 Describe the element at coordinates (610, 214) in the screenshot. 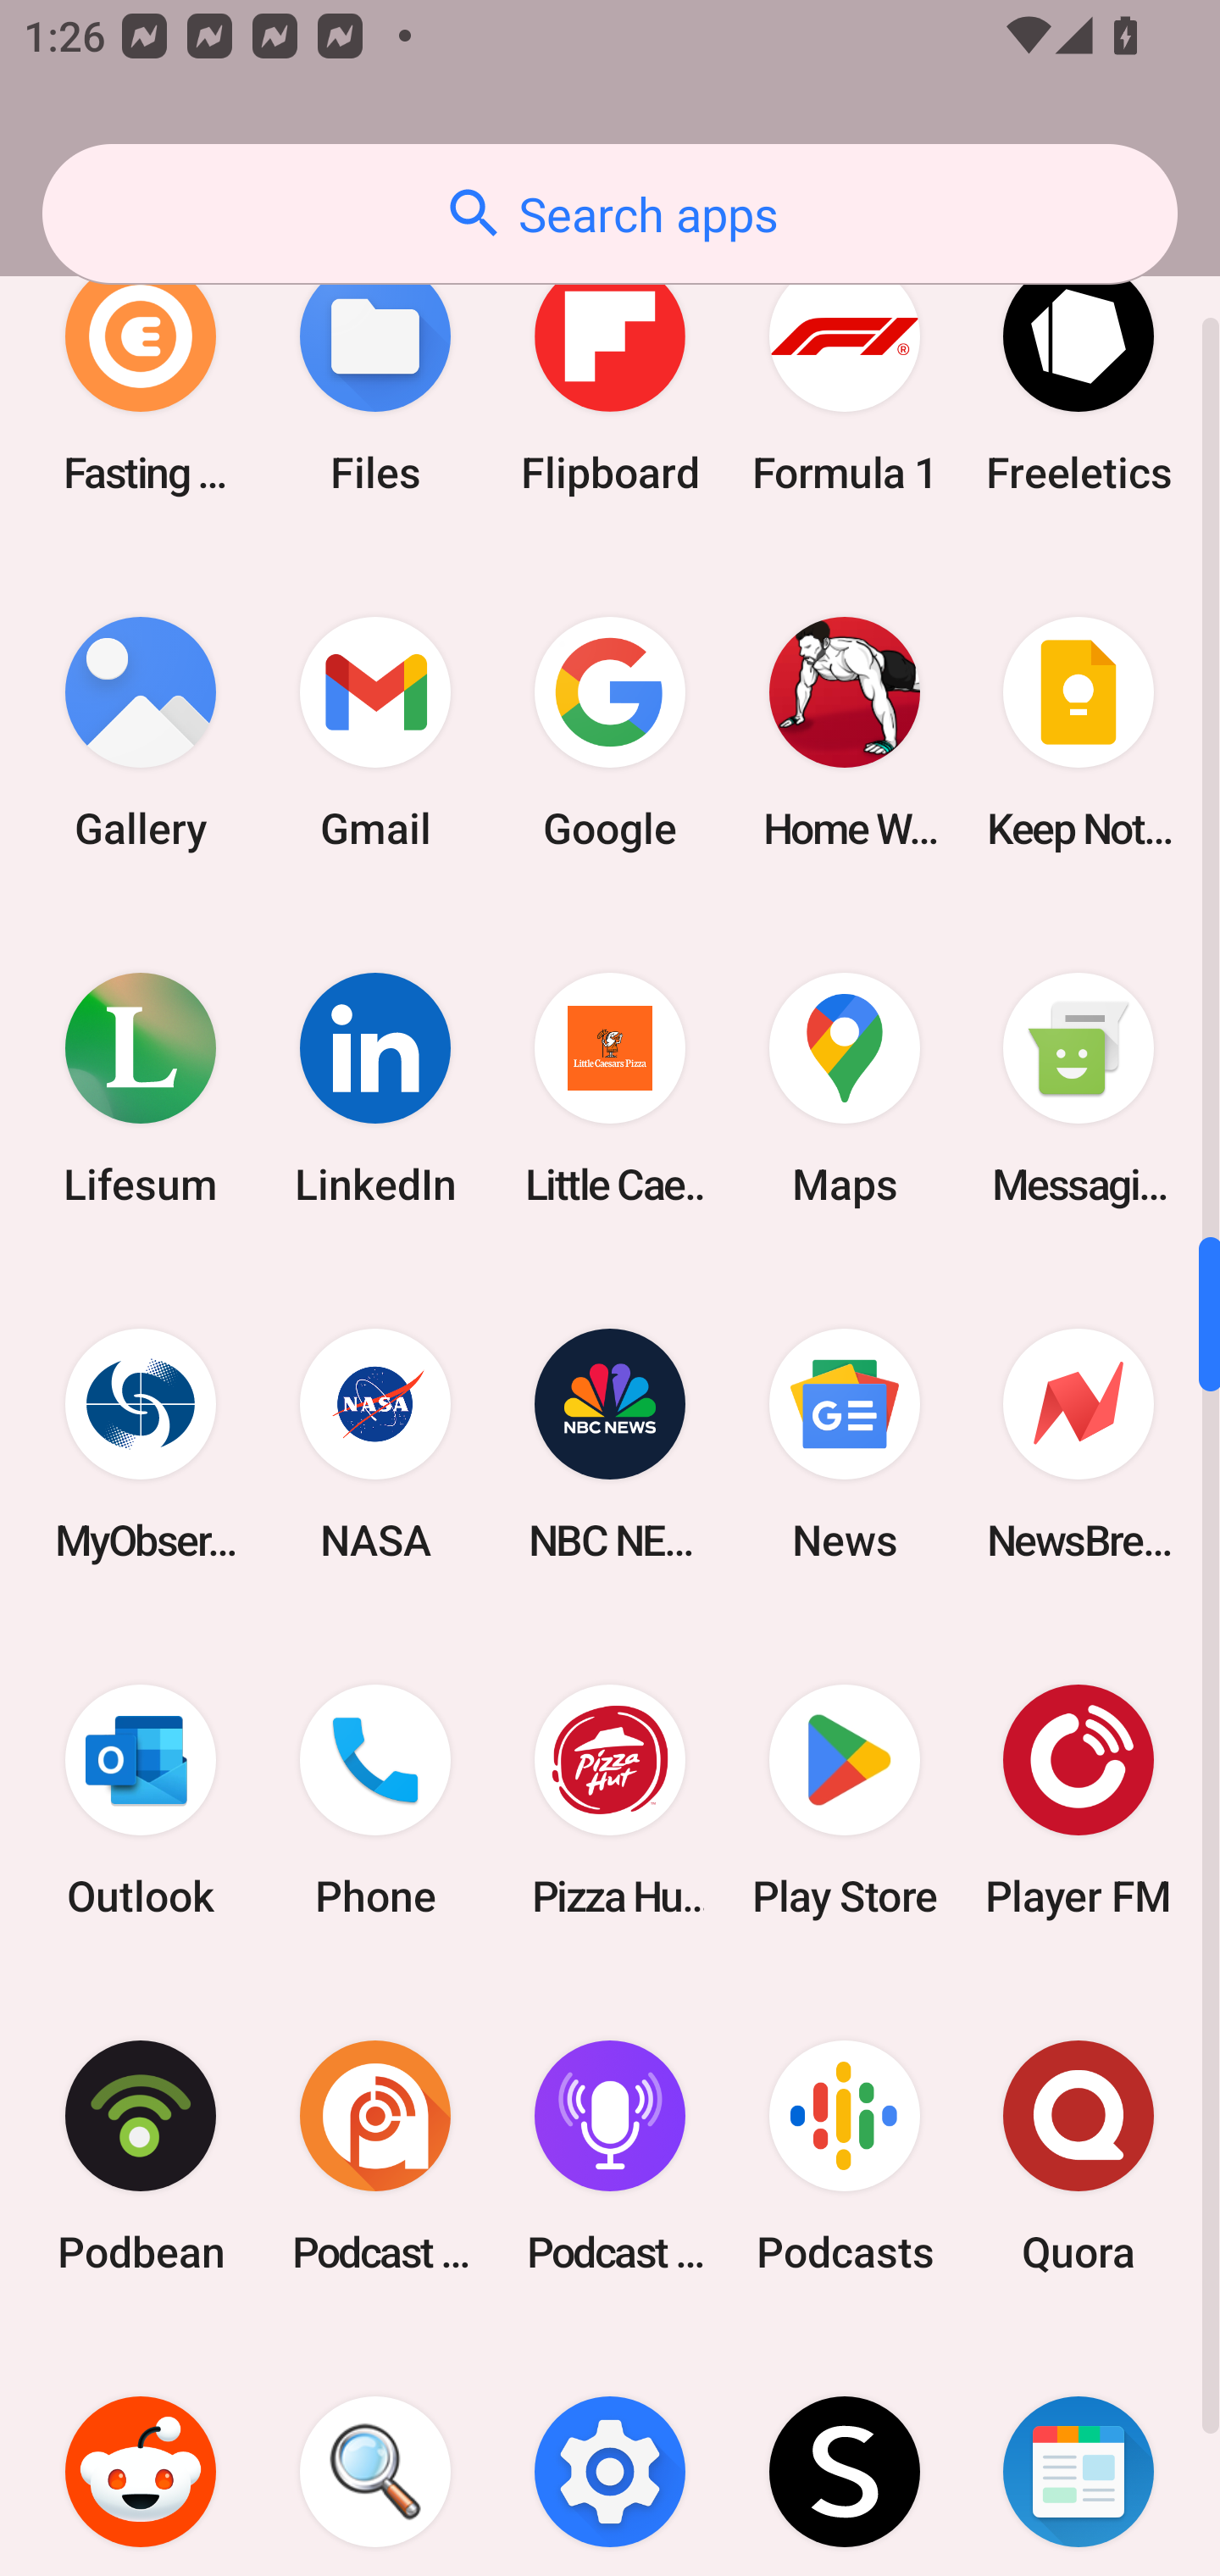

I see `  Search apps` at that location.